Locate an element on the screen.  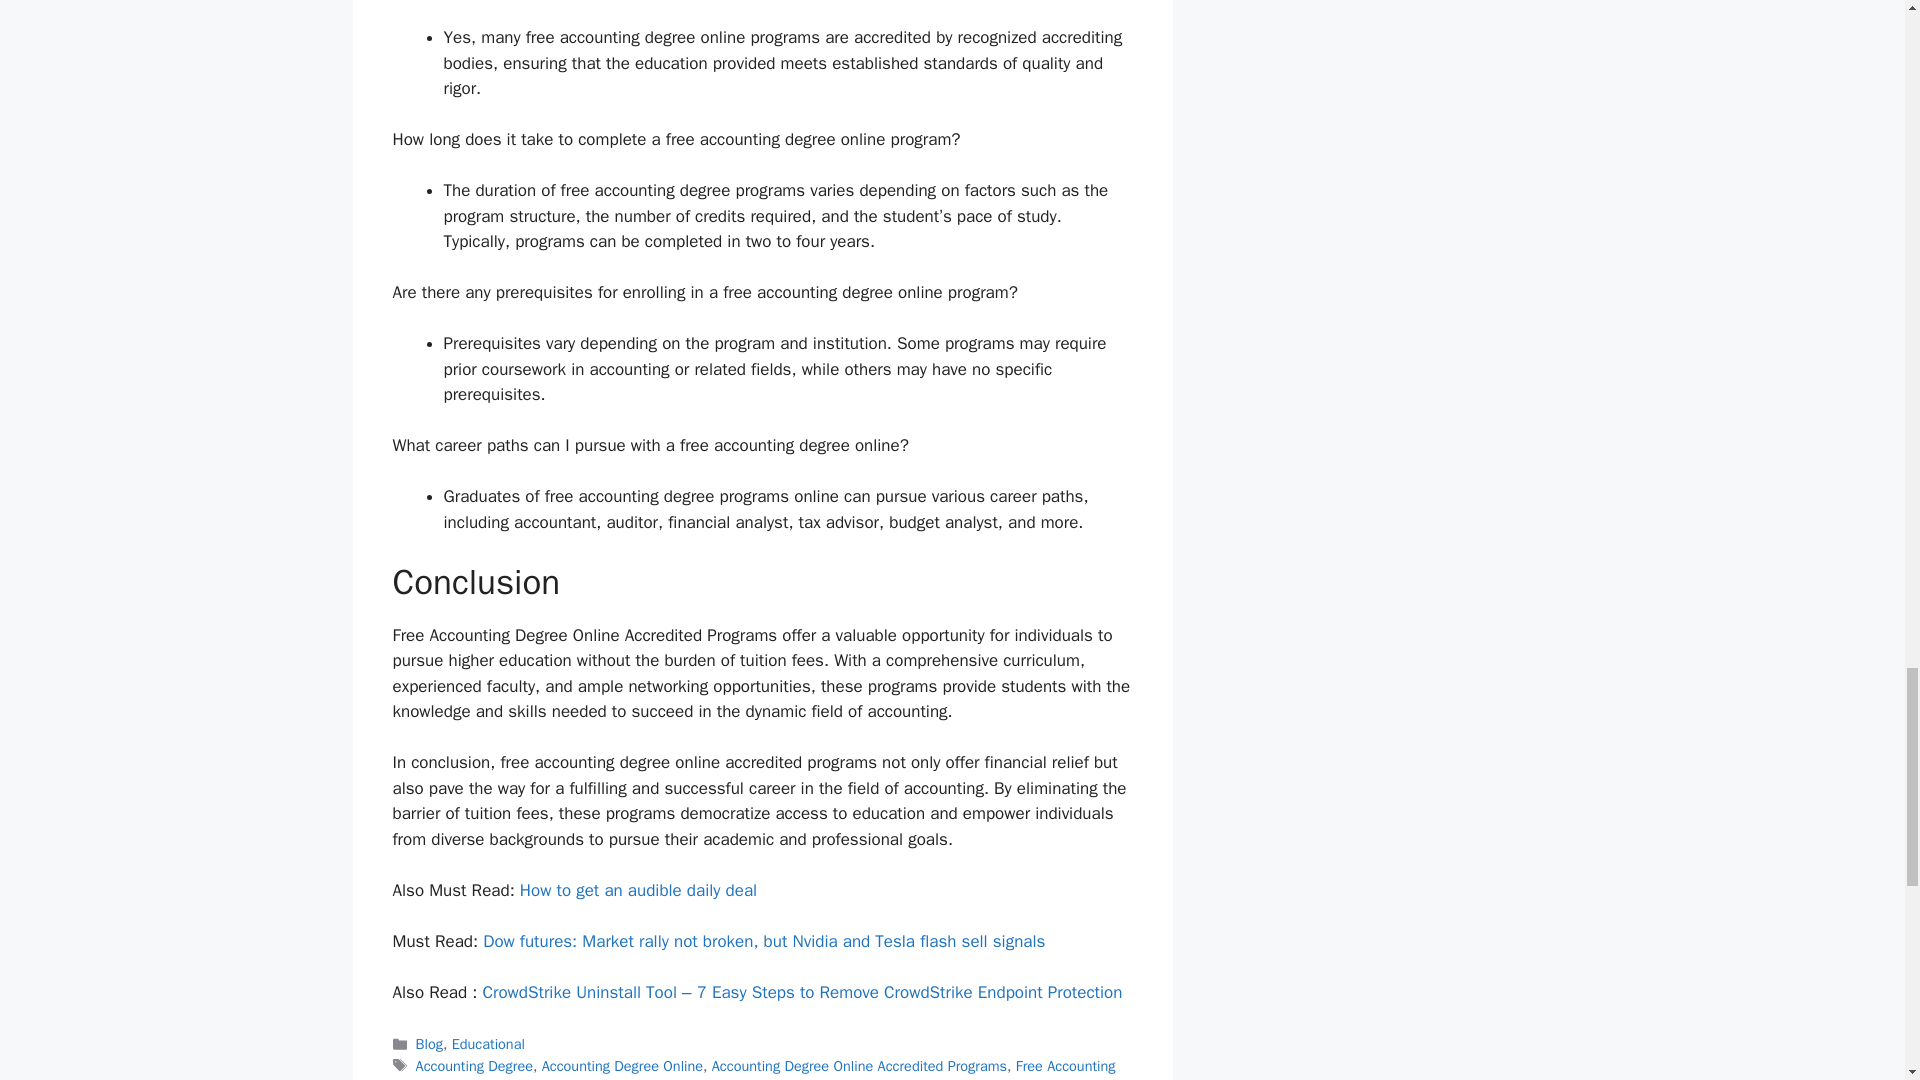
Accounting Degree is located at coordinates (474, 1066).